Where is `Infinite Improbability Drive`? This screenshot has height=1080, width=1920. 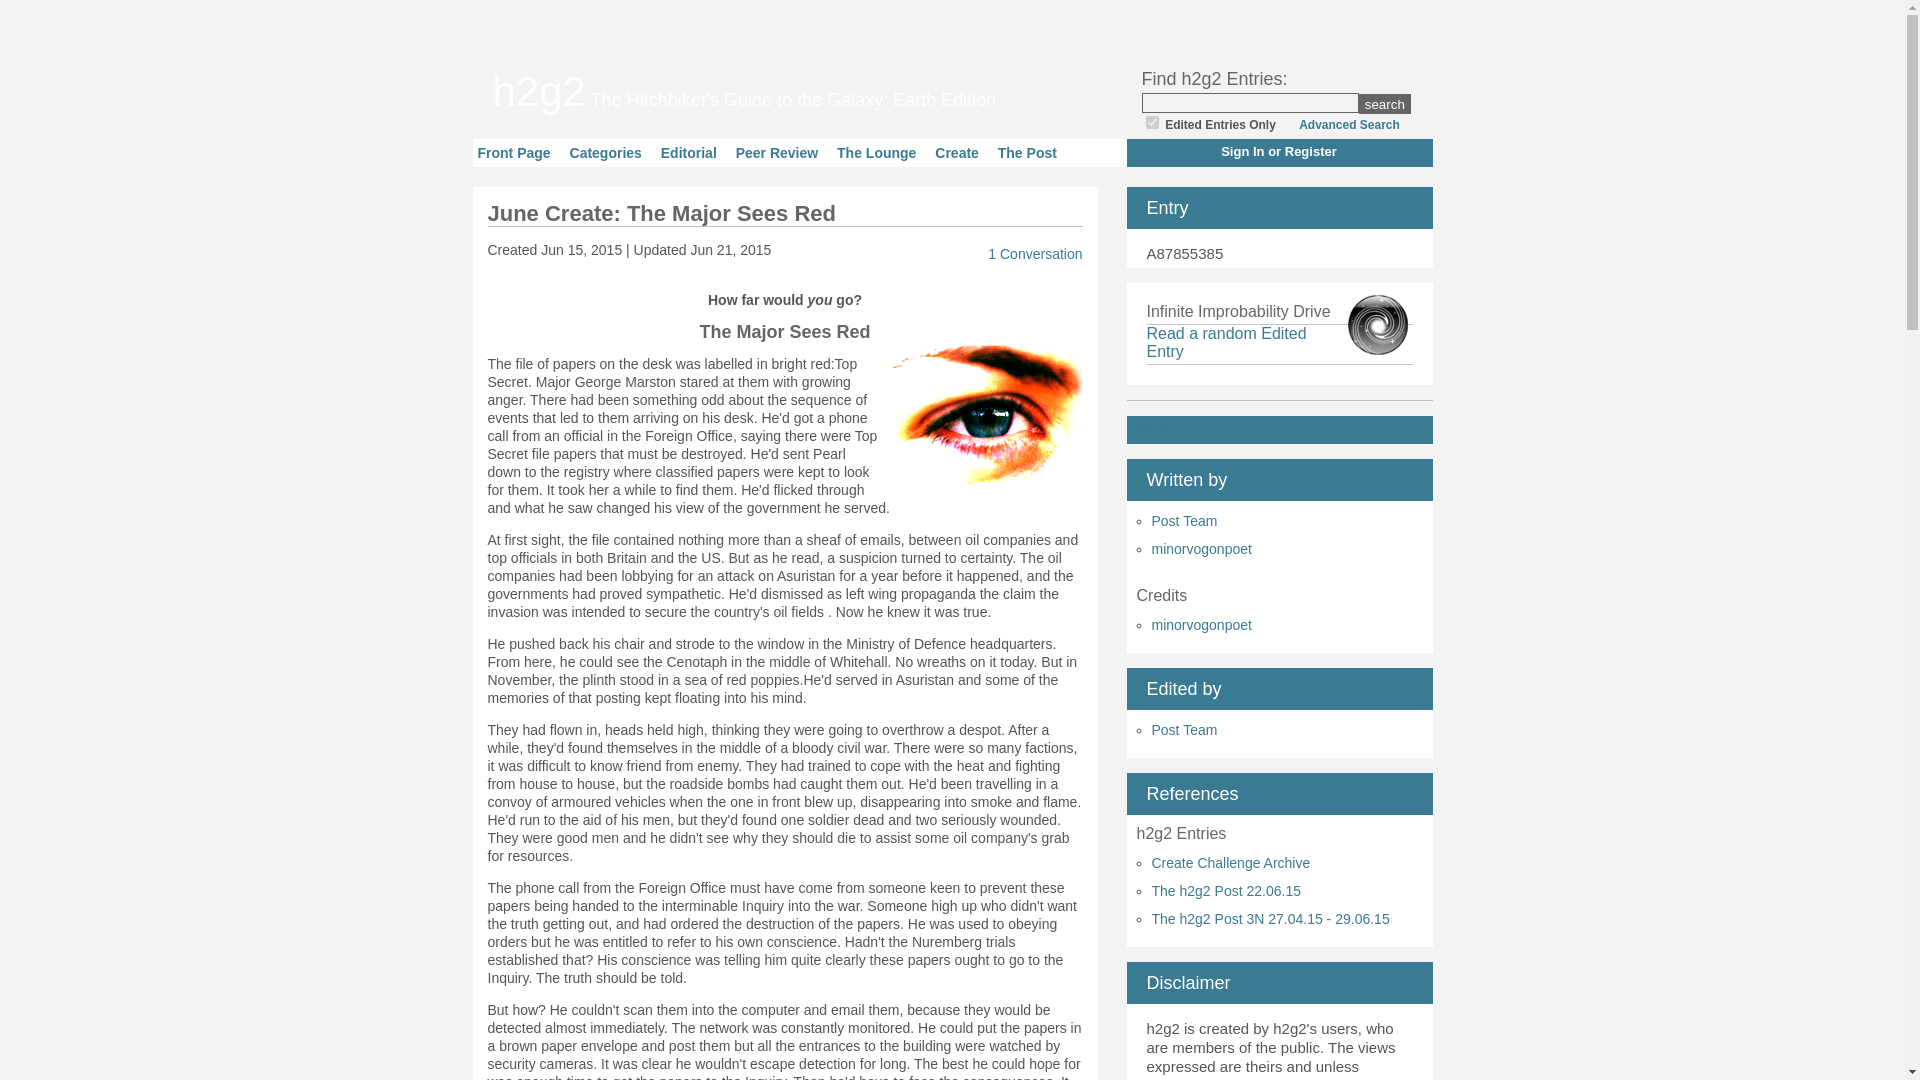 Infinite Improbability Drive is located at coordinates (1226, 342).